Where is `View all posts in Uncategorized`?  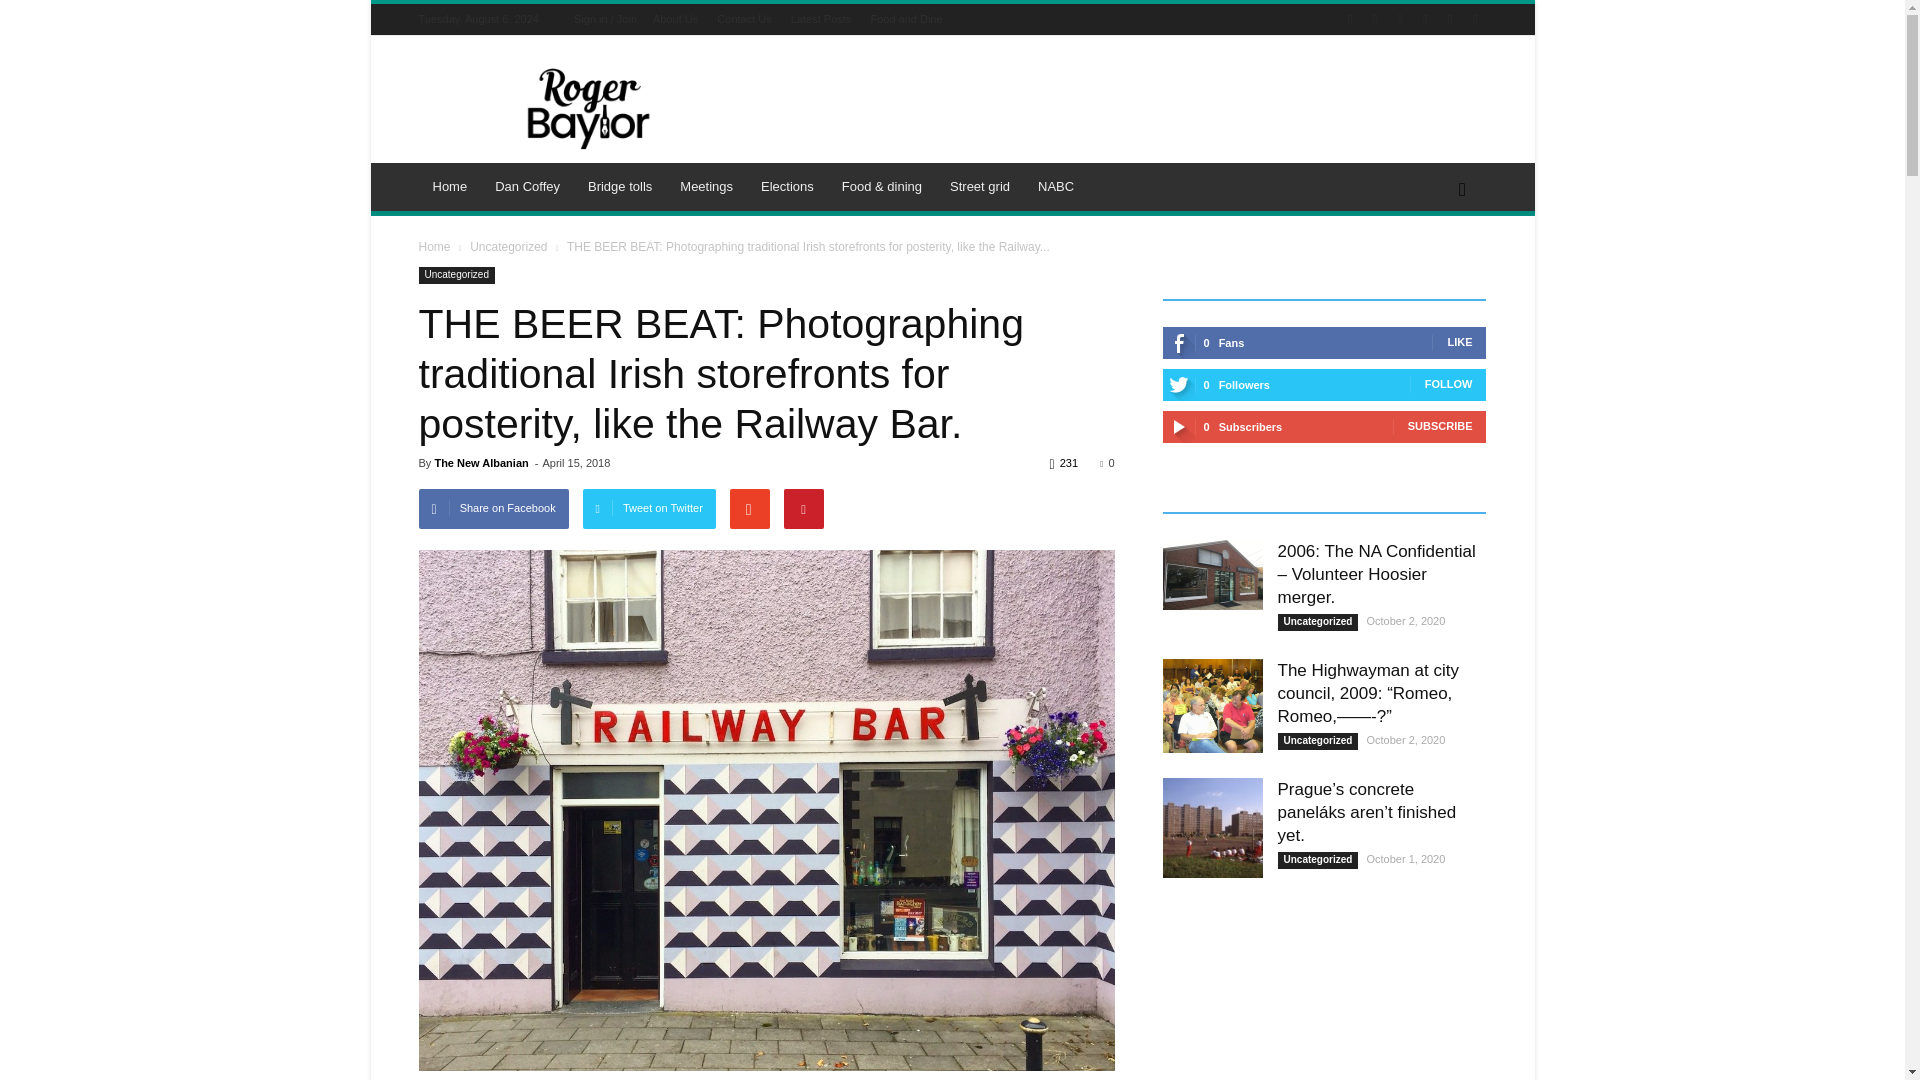 View all posts in Uncategorized is located at coordinates (508, 246).